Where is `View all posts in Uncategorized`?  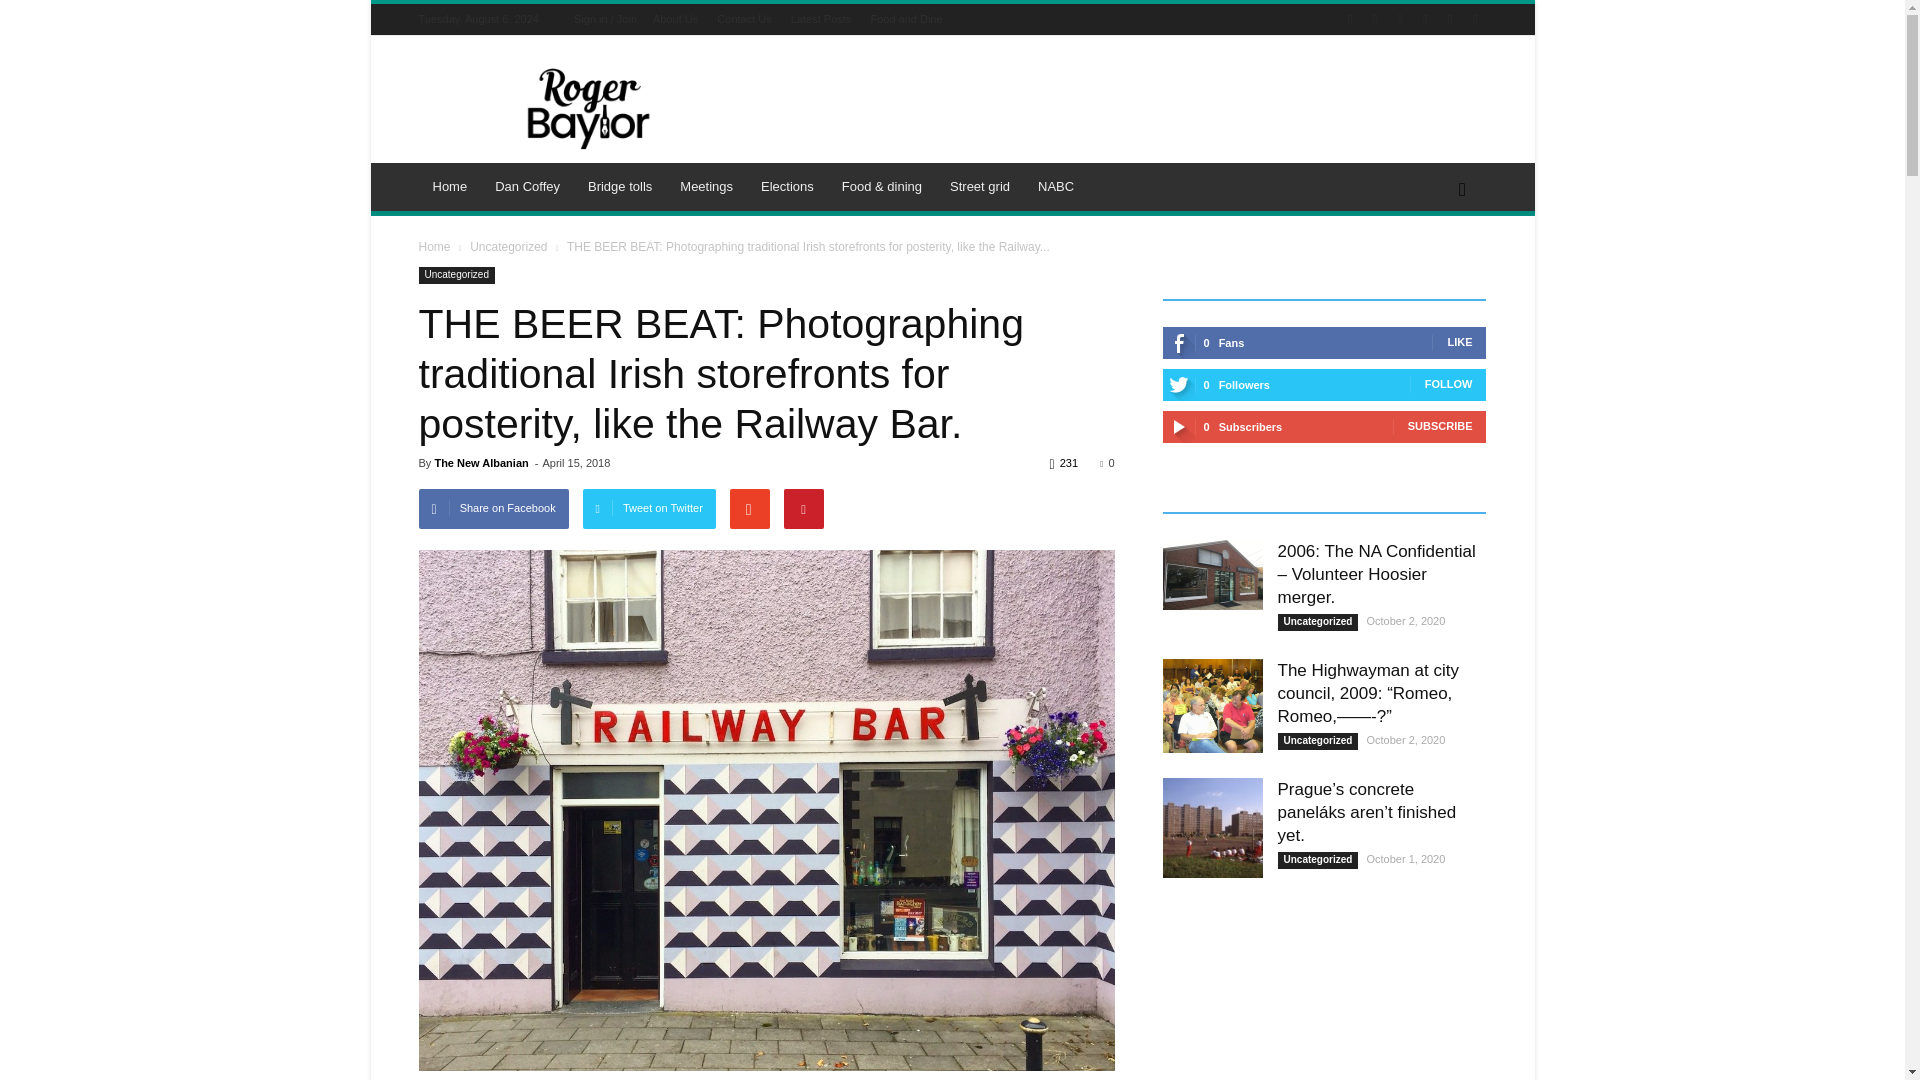 View all posts in Uncategorized is located at coordinates (508, 246).